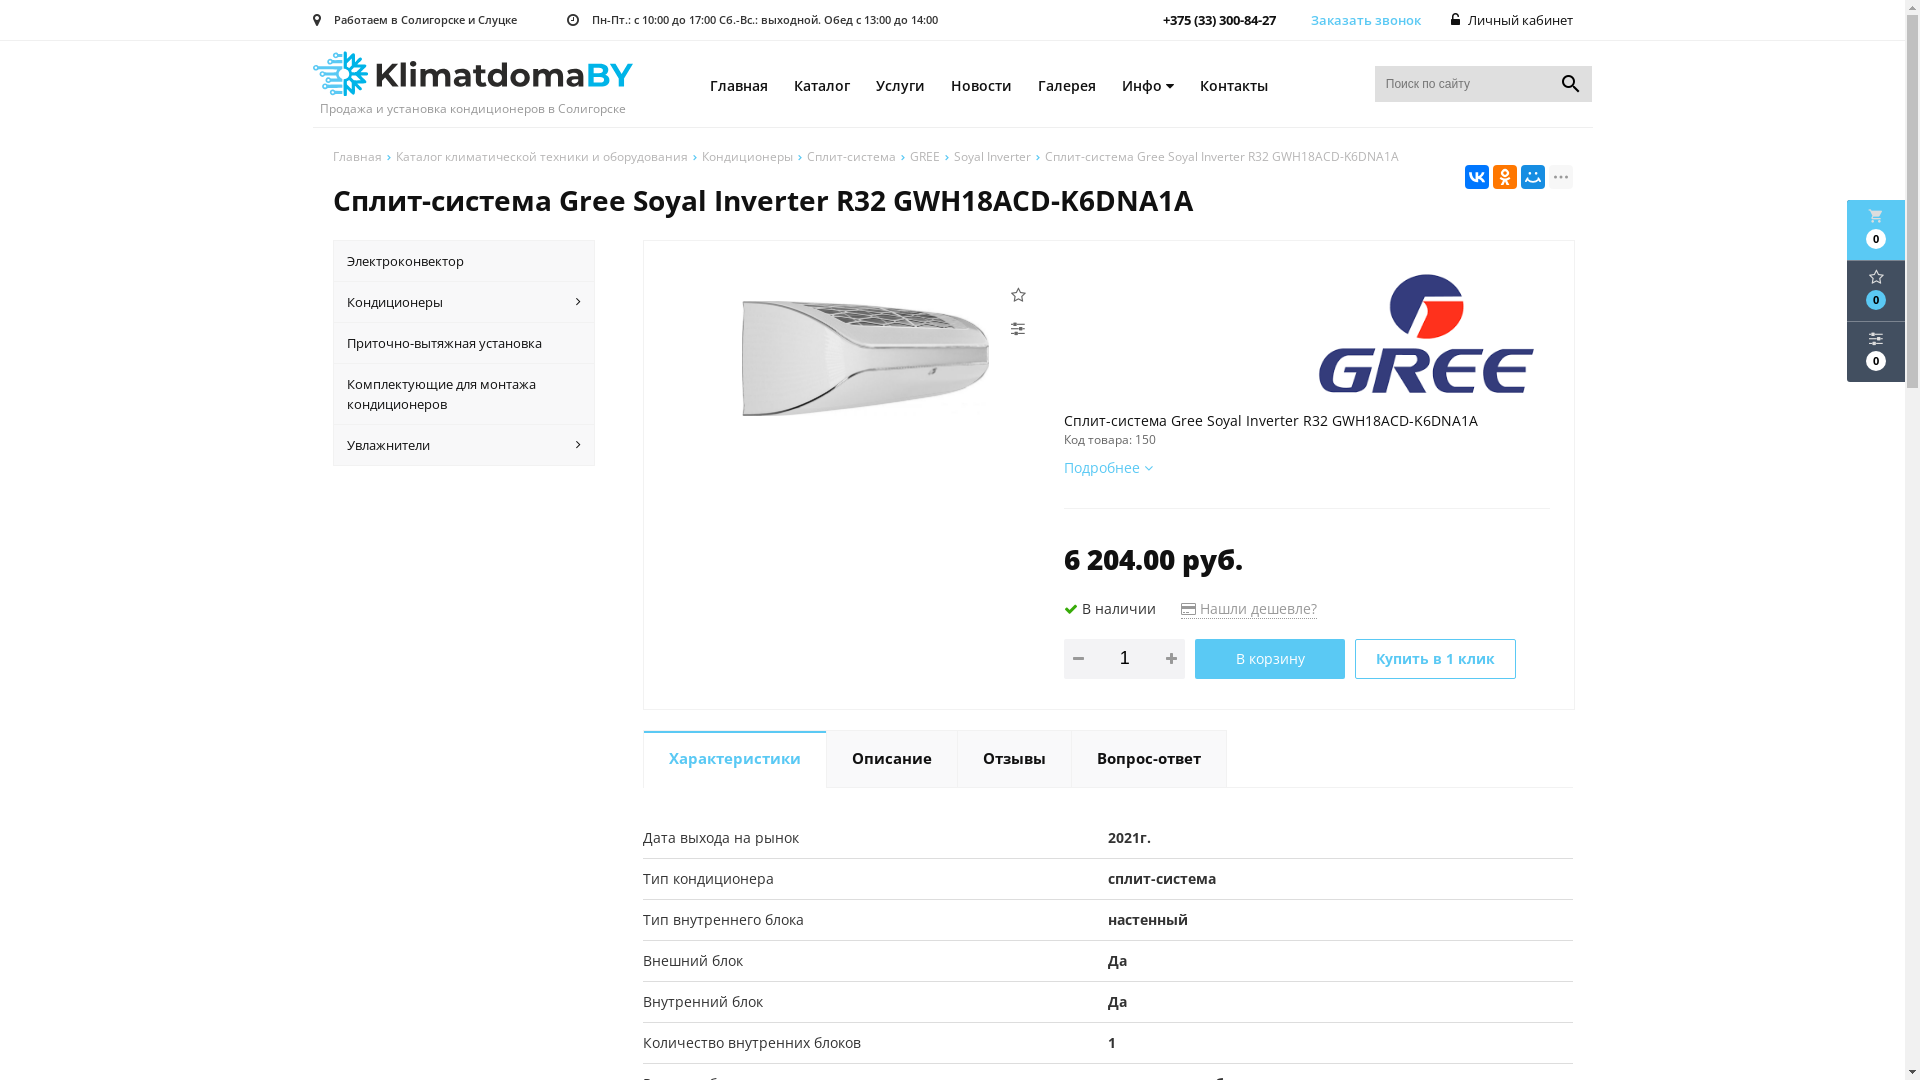 The width and height of the screenshot is (1920, 1080). Describe the element at coordinates (925, 156) in the screenshot. I see `GREE` at that location.